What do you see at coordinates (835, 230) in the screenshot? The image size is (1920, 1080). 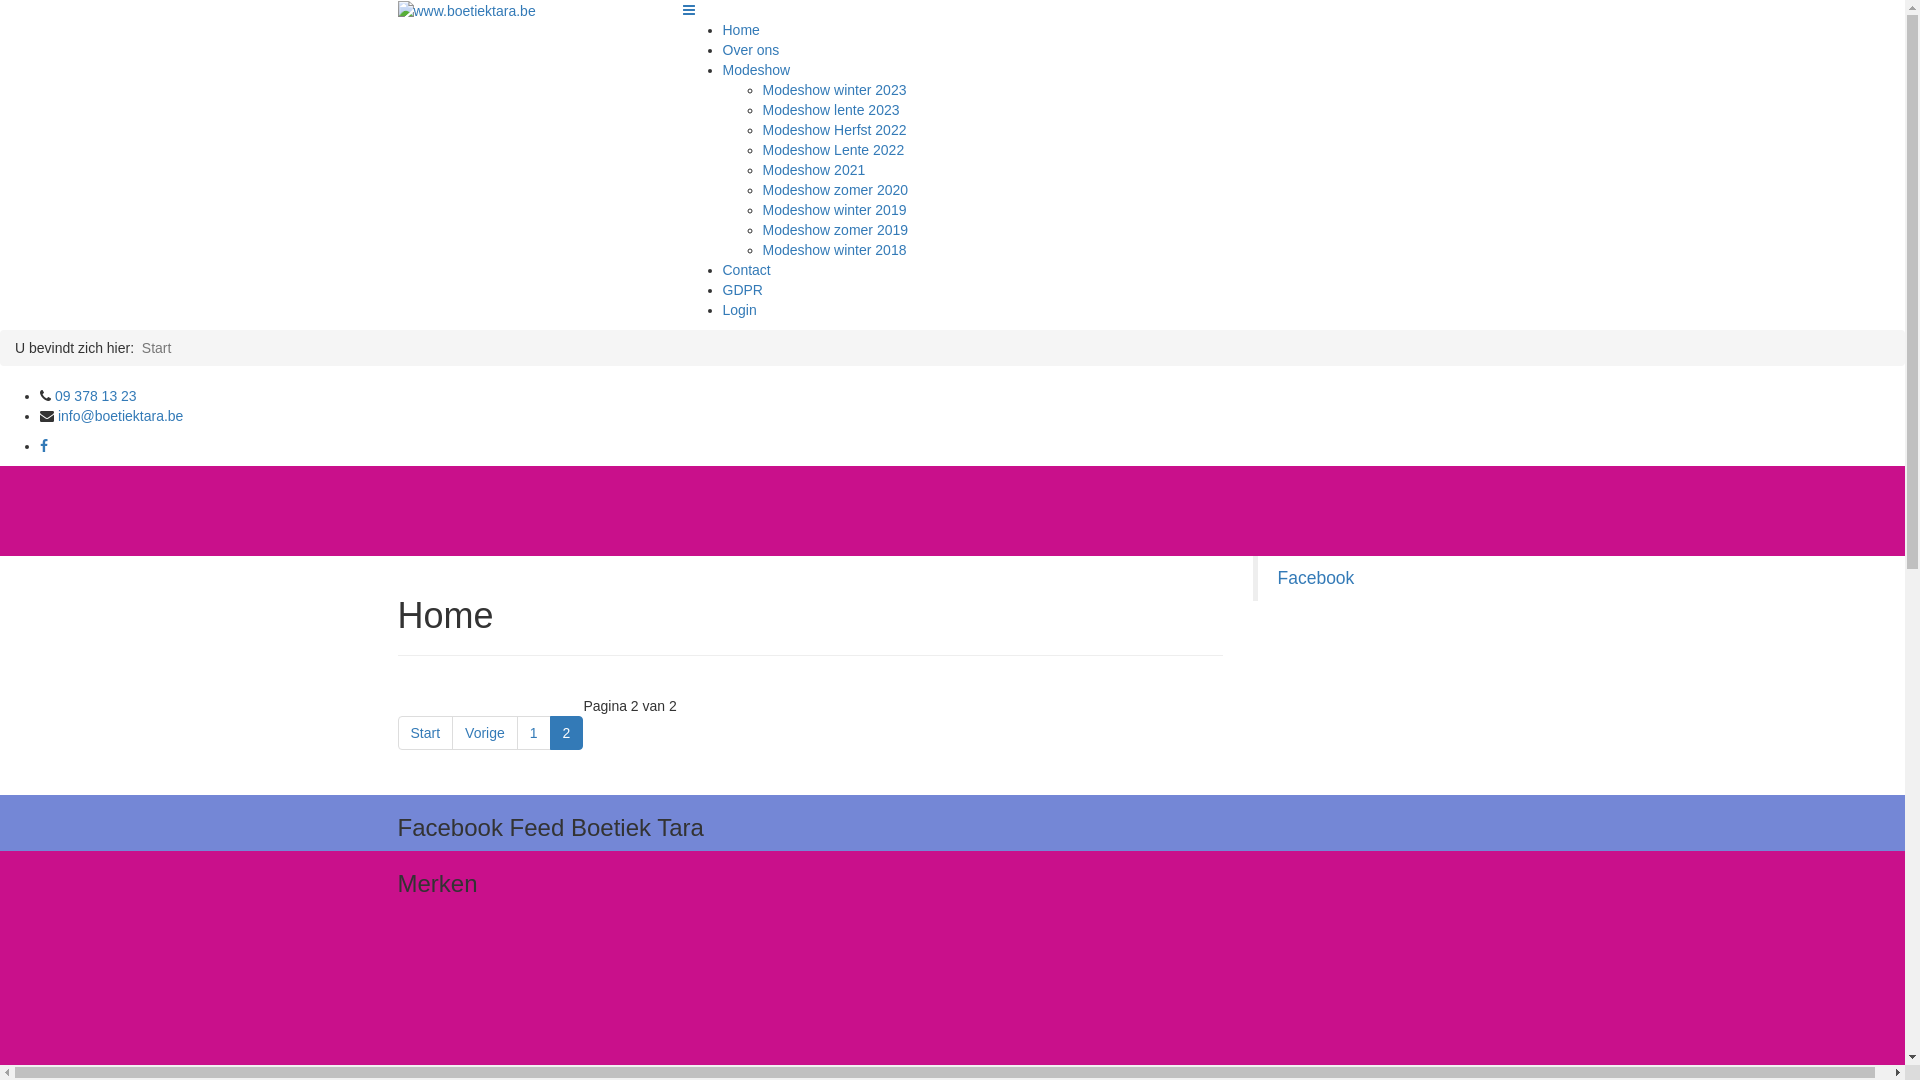 I see `Modeshow zomer 2019` at bounding box center [835, 230].